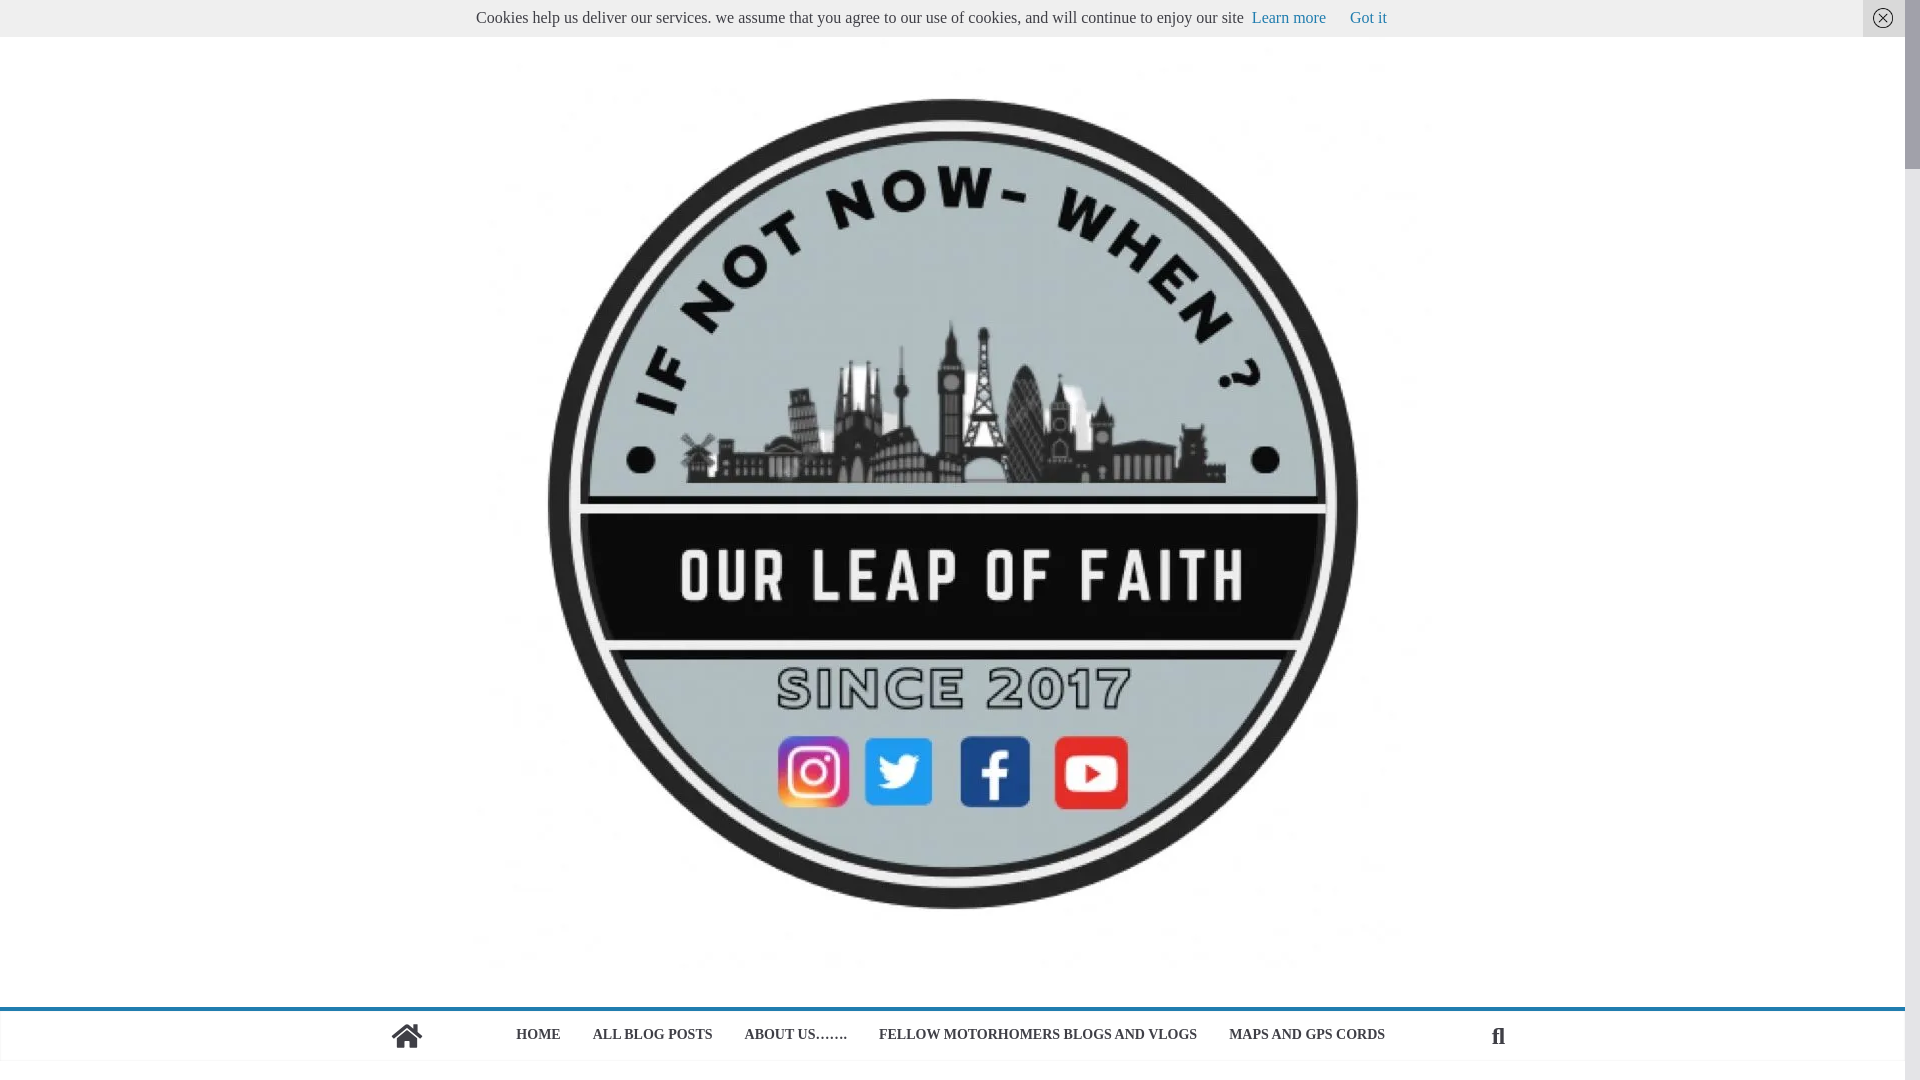 The image size is (1920, 1080). Describe the element at coordinates (652, 1035) in the screenshot. I see `ALL BLOG POSTS` at that location.